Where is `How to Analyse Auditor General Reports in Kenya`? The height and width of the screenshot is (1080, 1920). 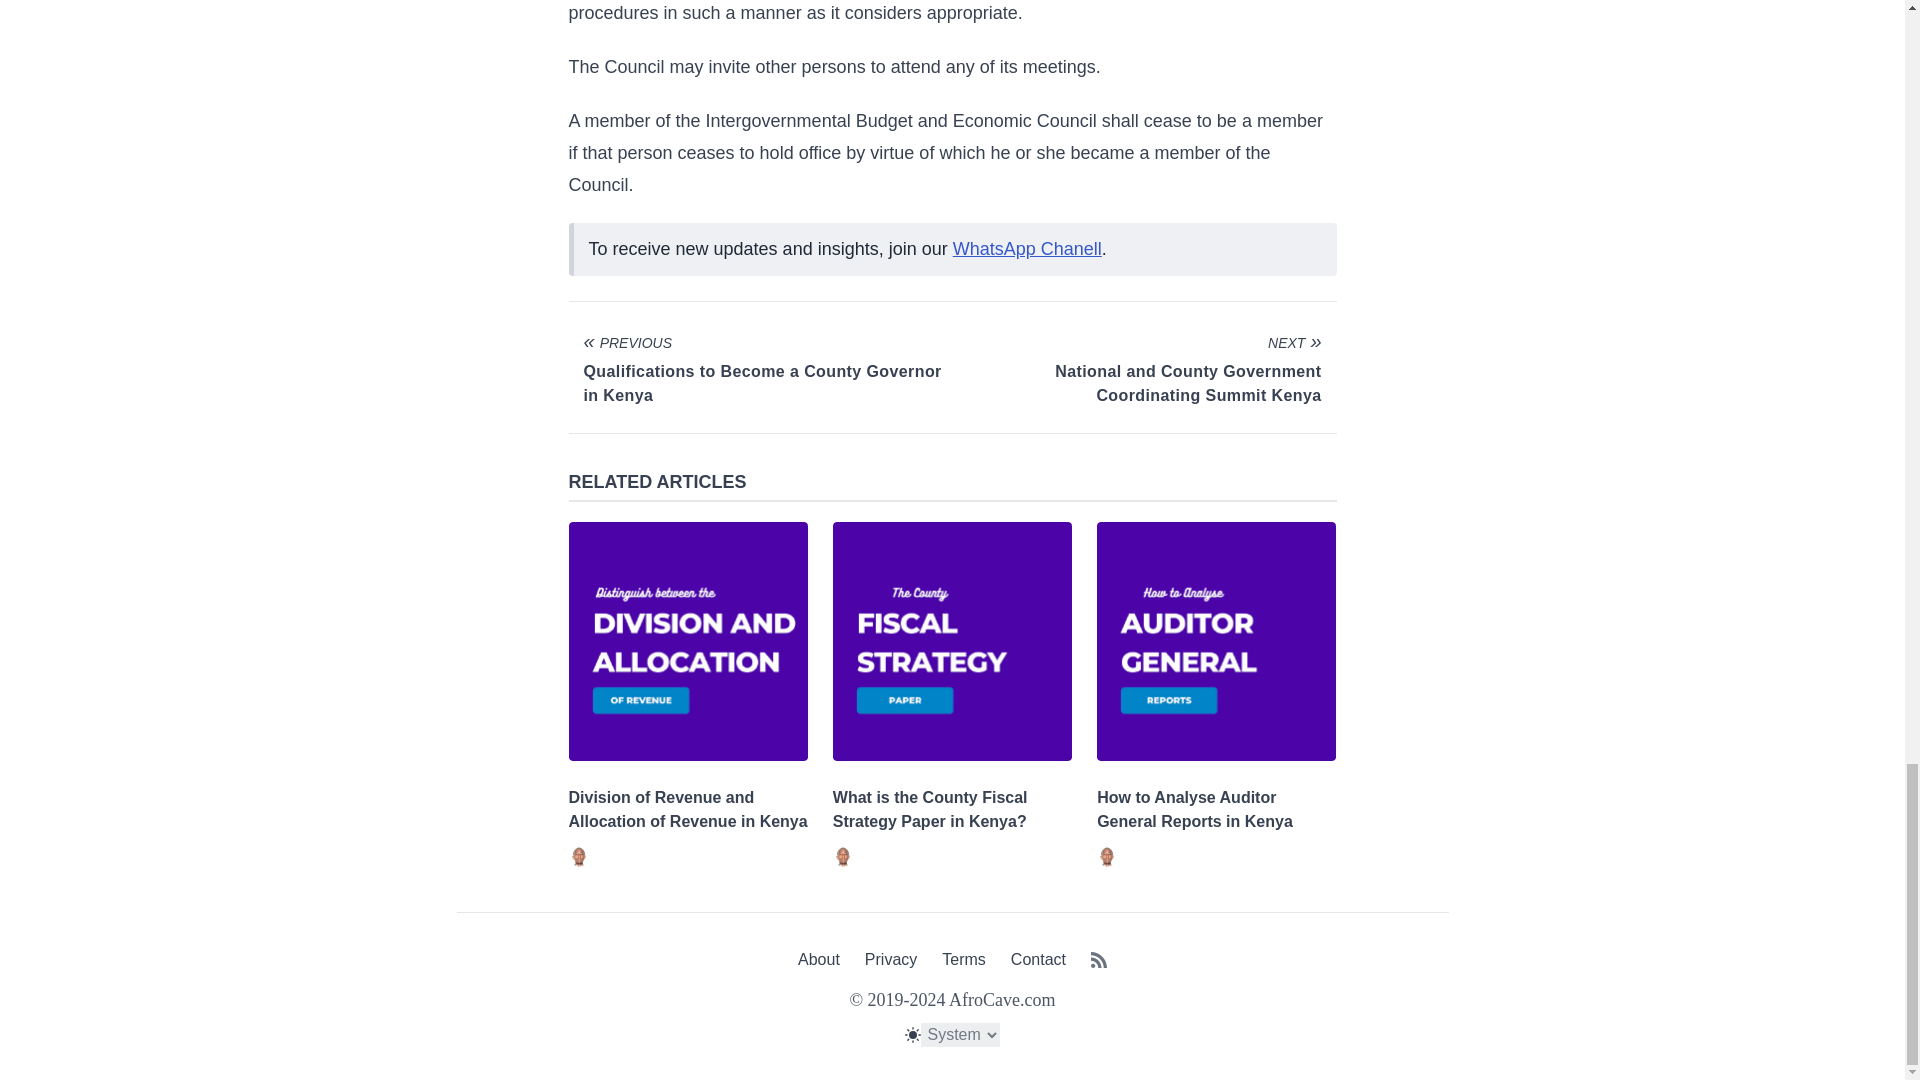 How to Analyse Auditor General Reports in Kenya is located at coordinates (1194, 810).